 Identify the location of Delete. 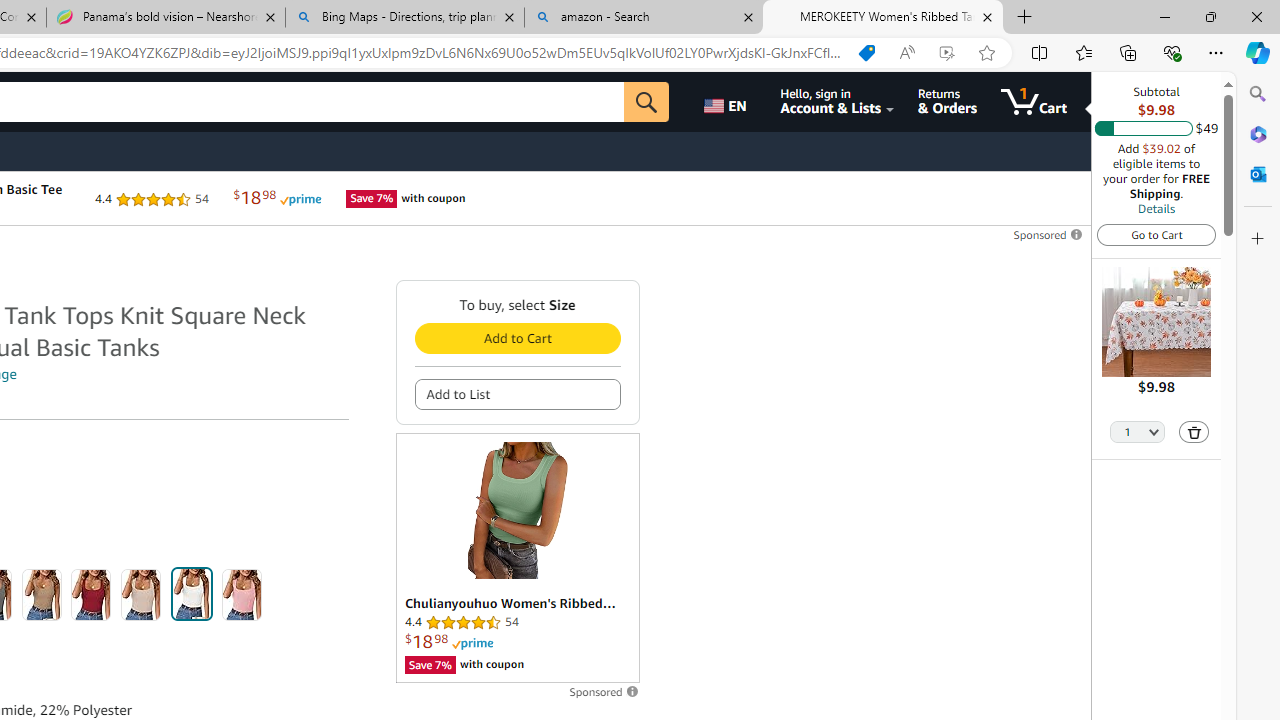
(1194, 432).